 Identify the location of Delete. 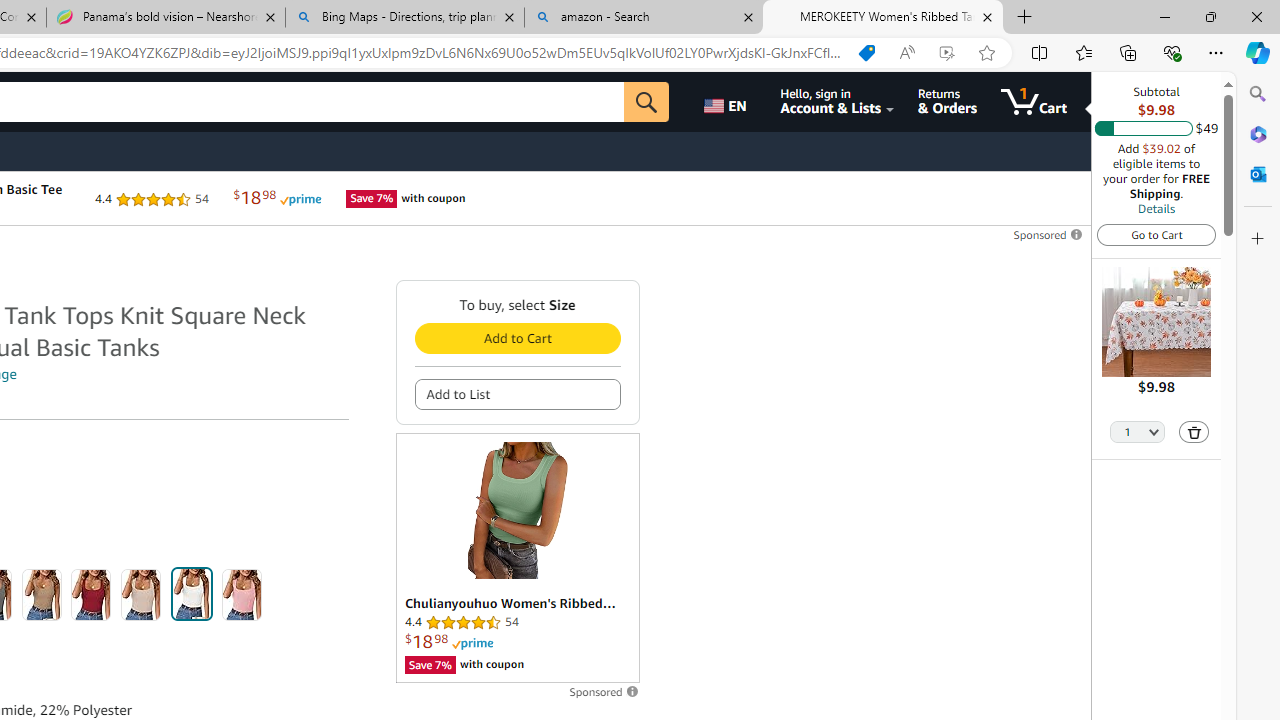
(1194, 432).